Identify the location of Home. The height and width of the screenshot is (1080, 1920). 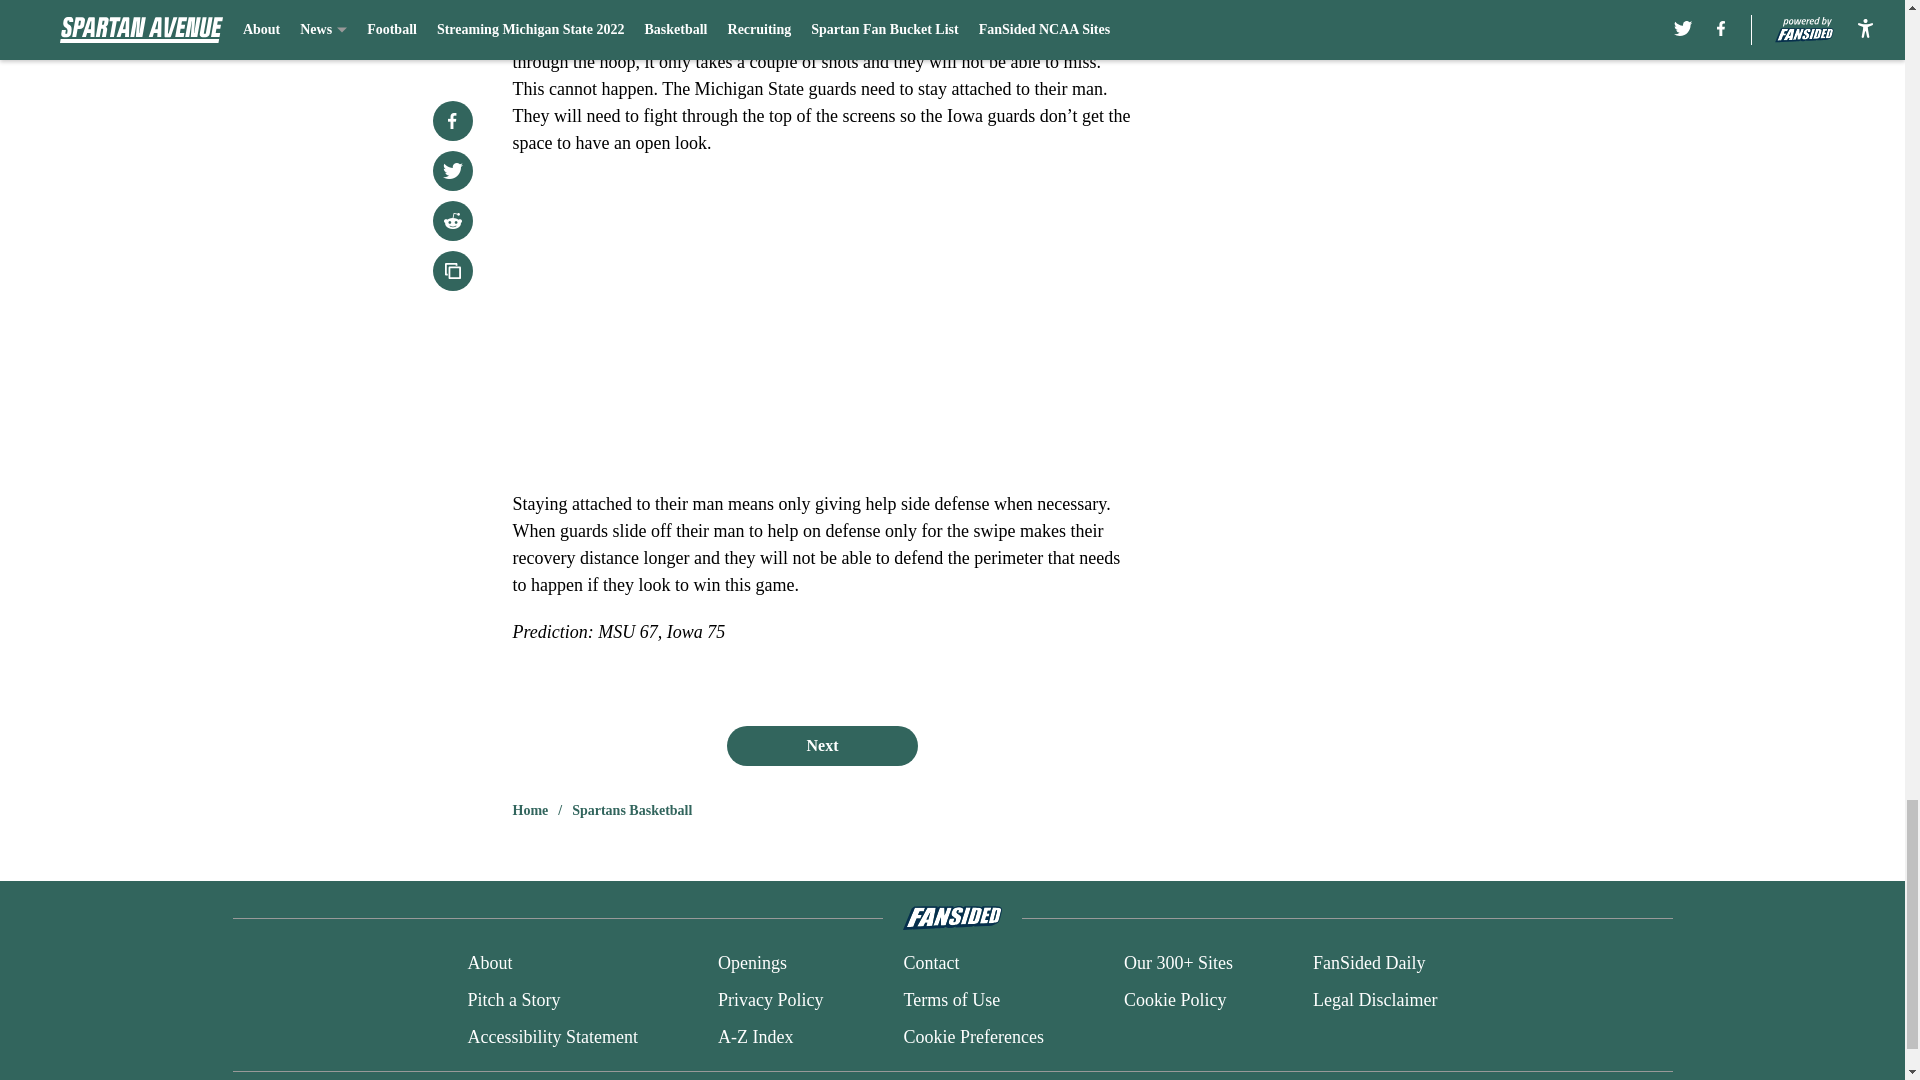
(530, 810).